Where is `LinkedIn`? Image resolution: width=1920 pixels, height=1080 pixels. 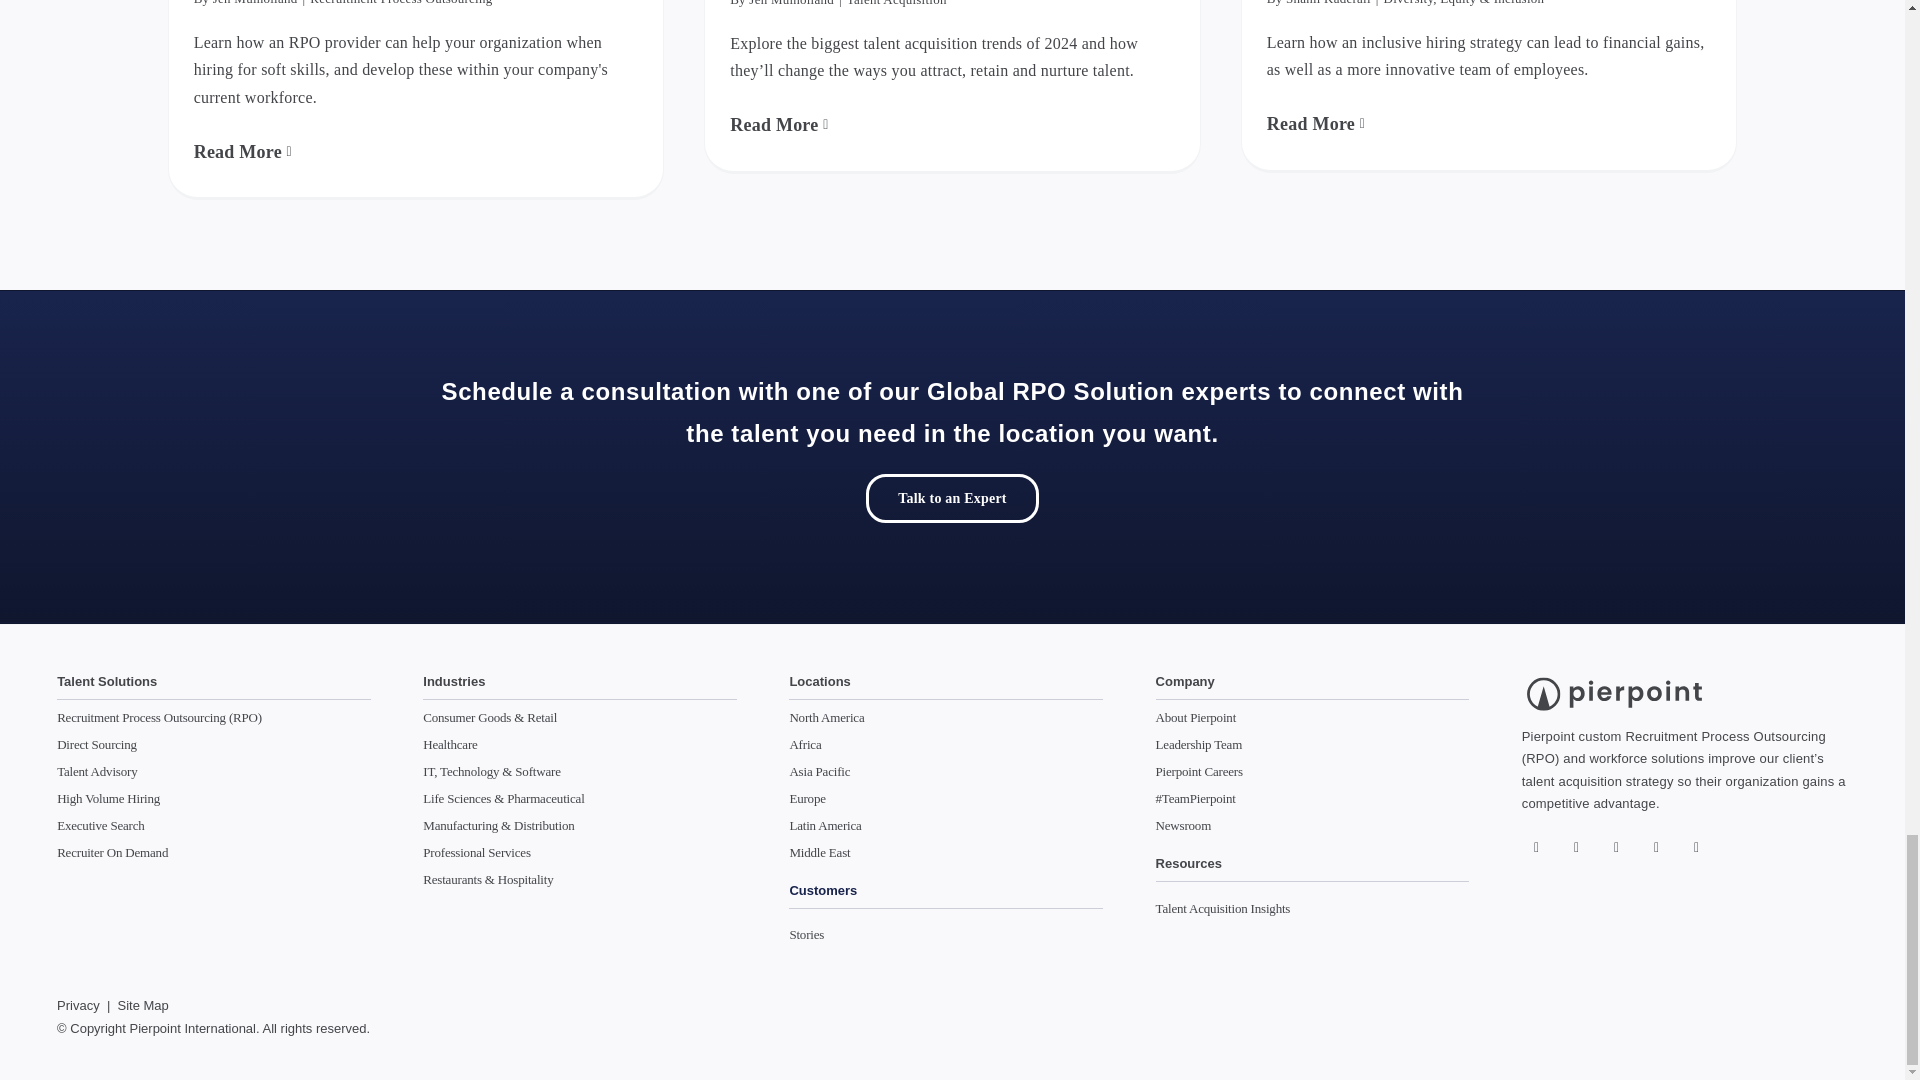 LinkedIn is located at coordinates (1696, 847).